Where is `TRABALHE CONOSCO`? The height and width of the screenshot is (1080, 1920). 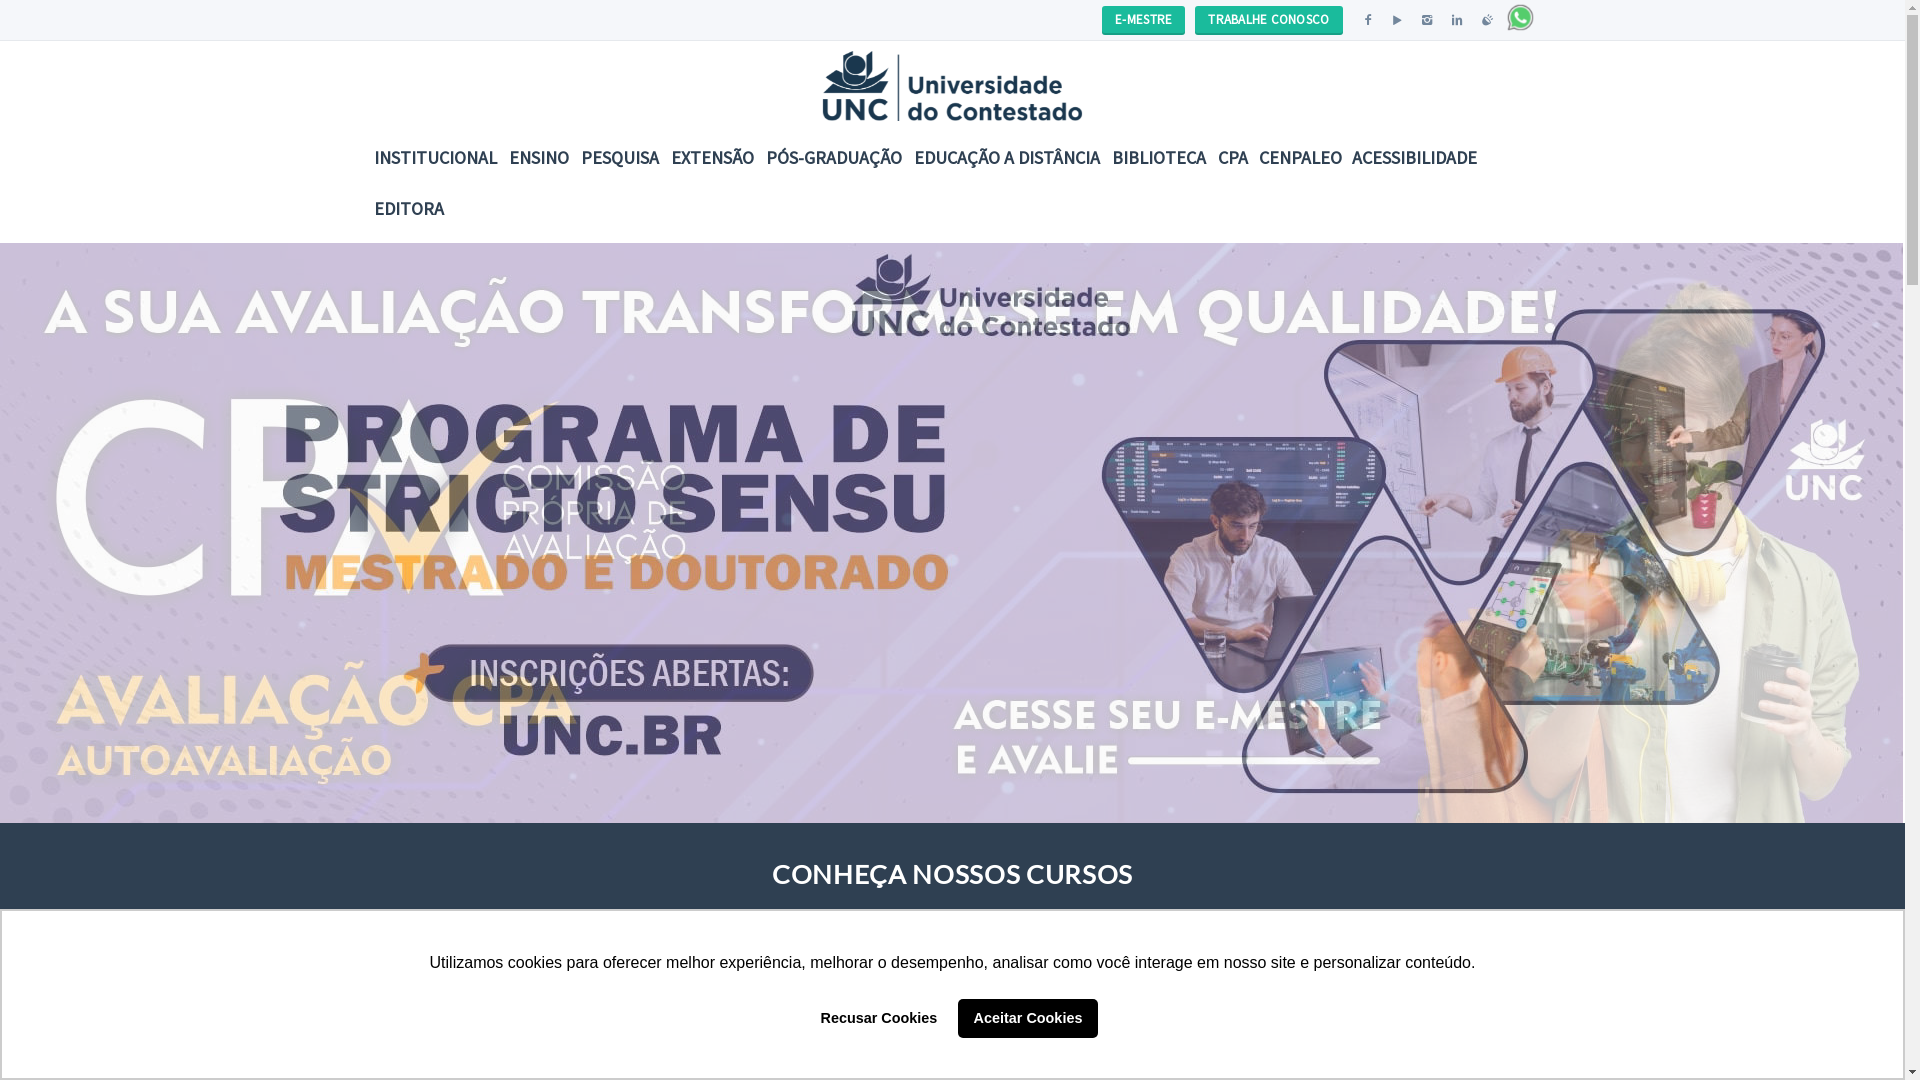
TRABALHE CONOSCO is located at coordinates (1274, 20).